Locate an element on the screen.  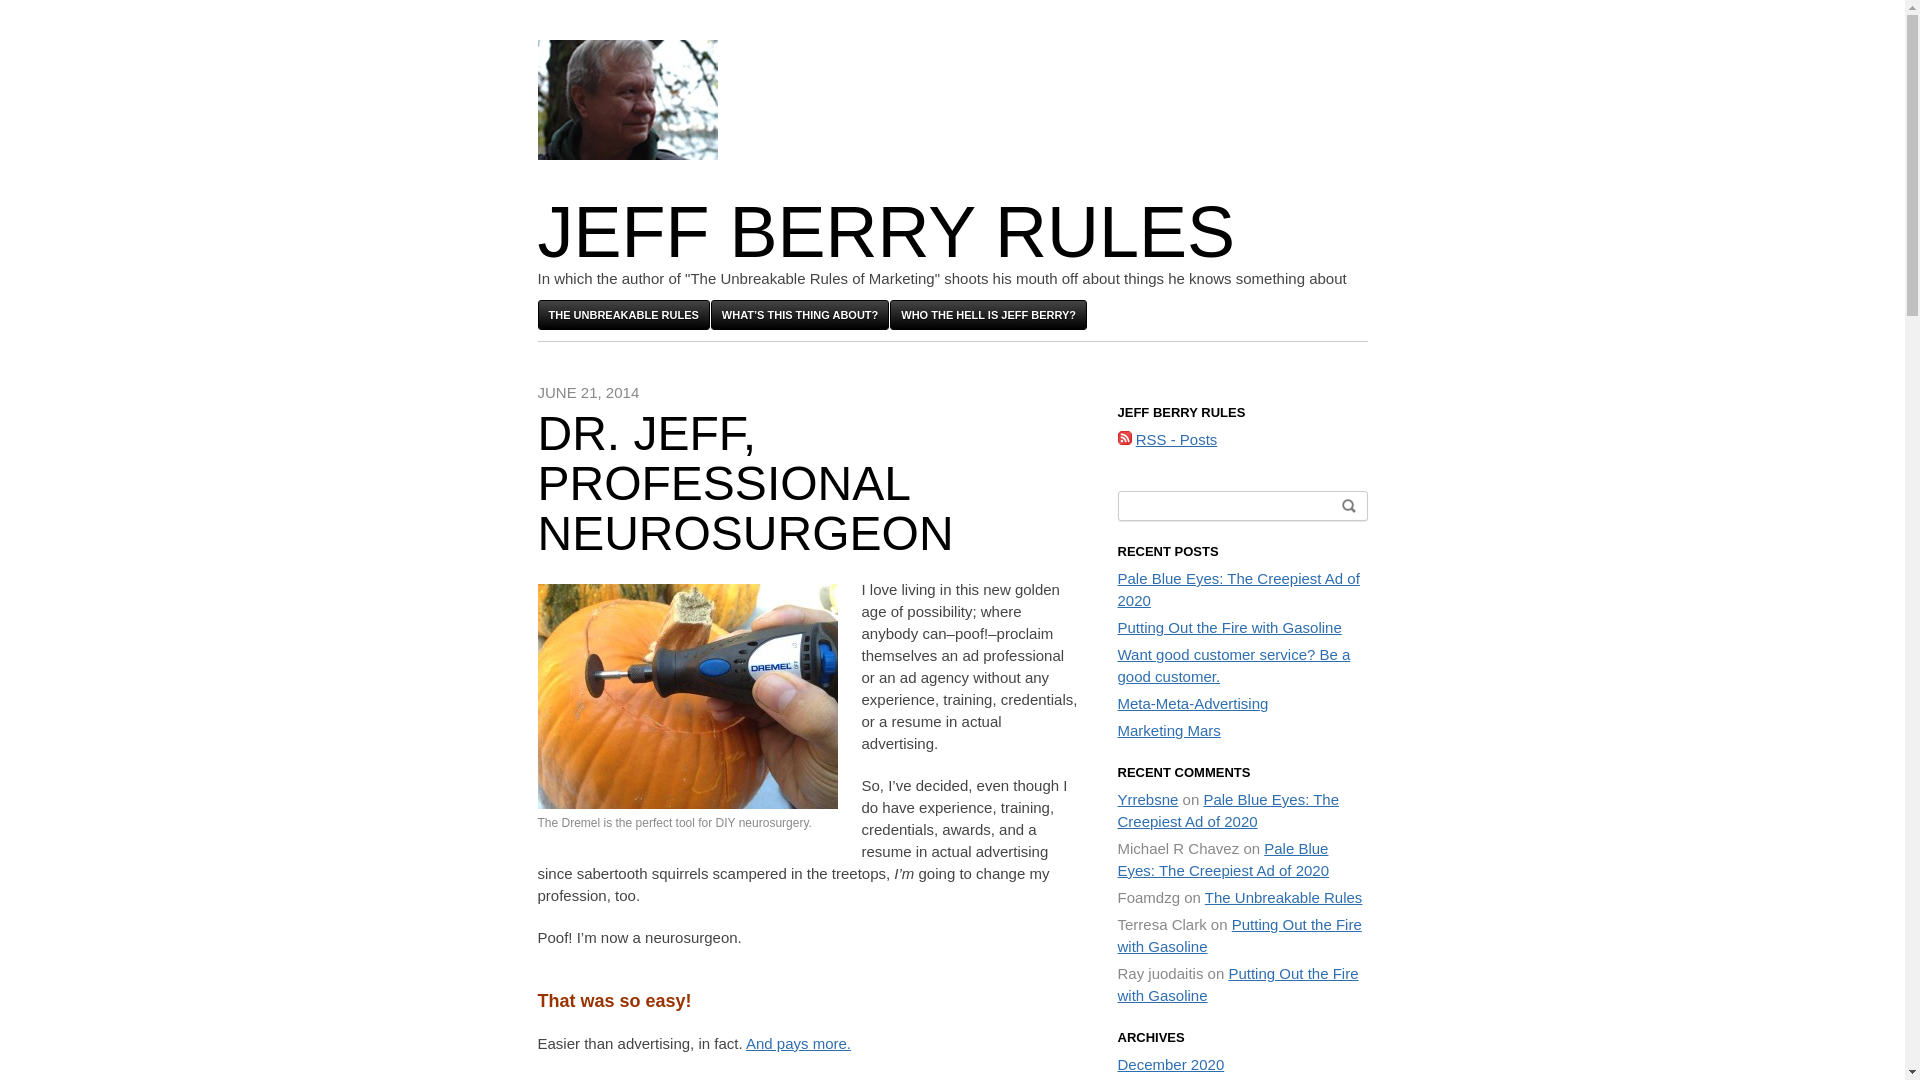
Bureau of Labor Statistics wage report is located at coordinates (798, 1042).